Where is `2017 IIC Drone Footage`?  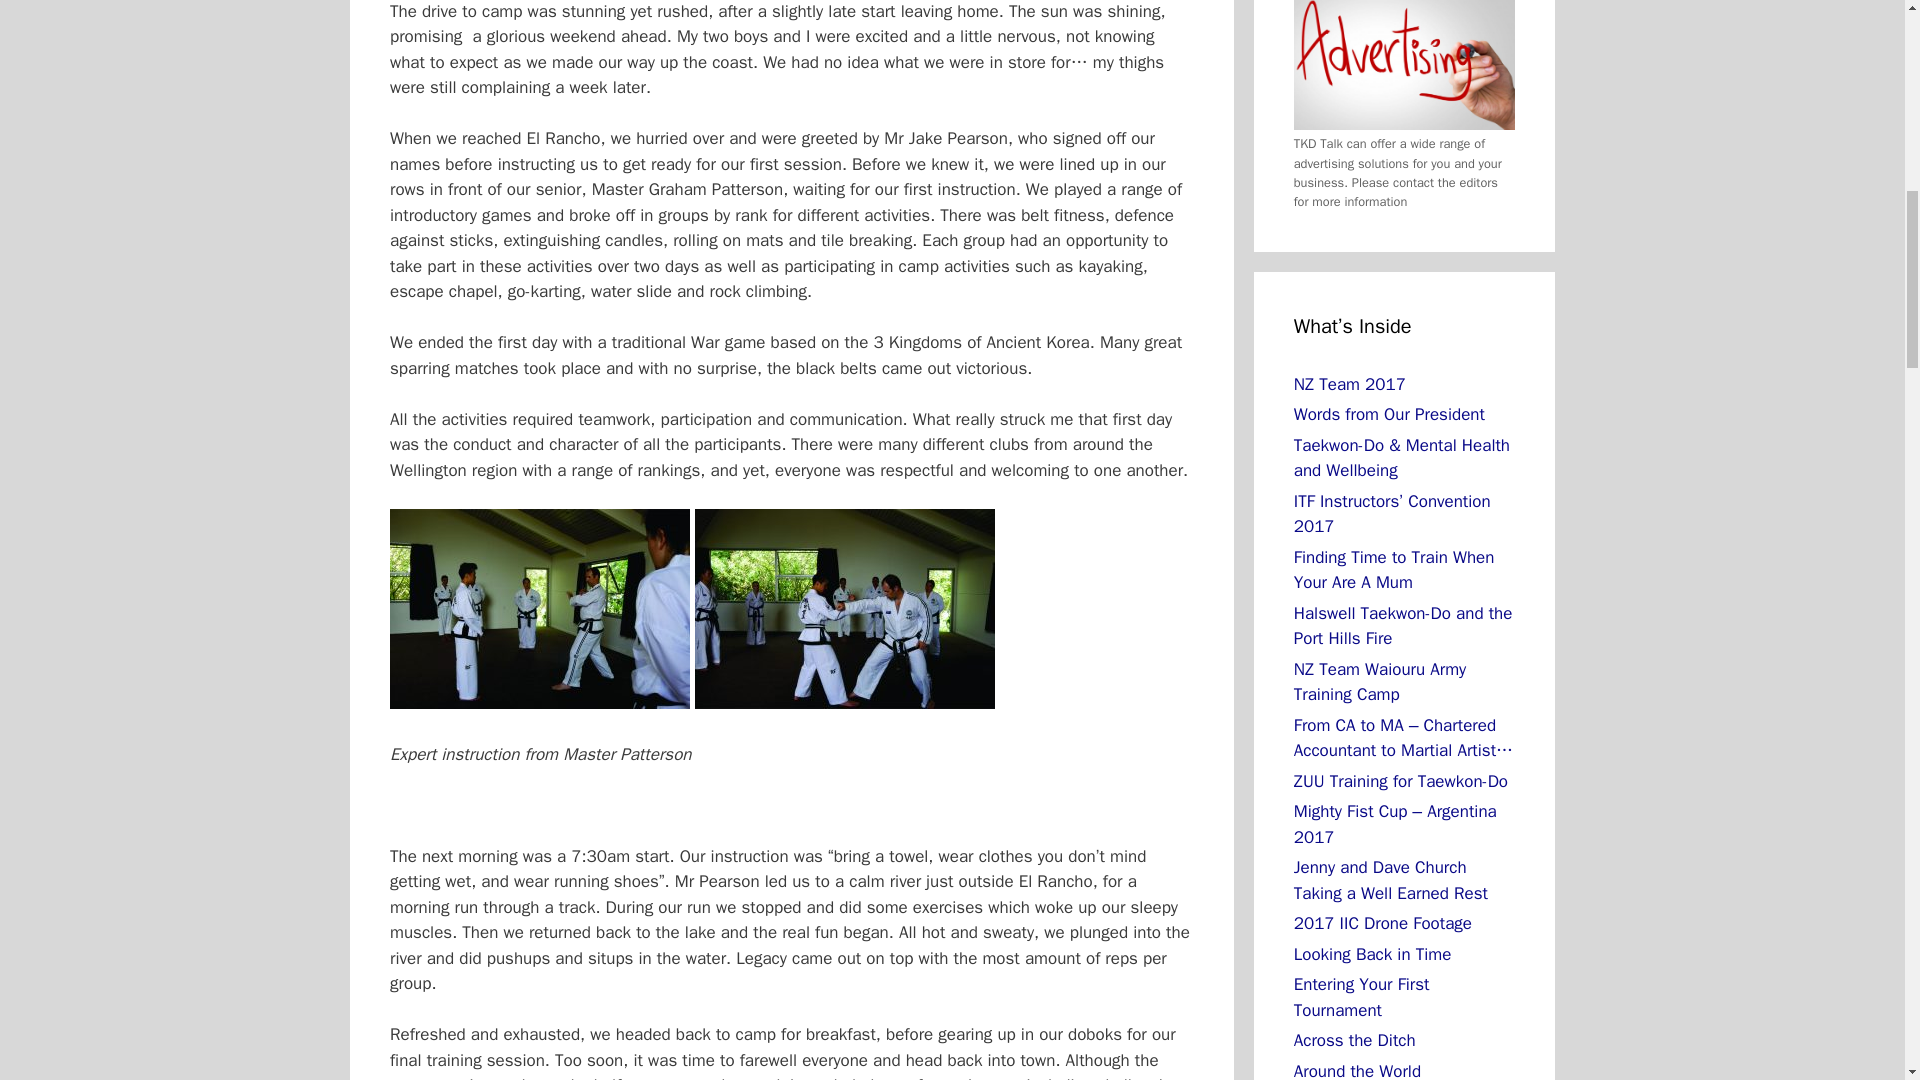
2017 IIC Drone Footage is located at coordinates (1383, 923).